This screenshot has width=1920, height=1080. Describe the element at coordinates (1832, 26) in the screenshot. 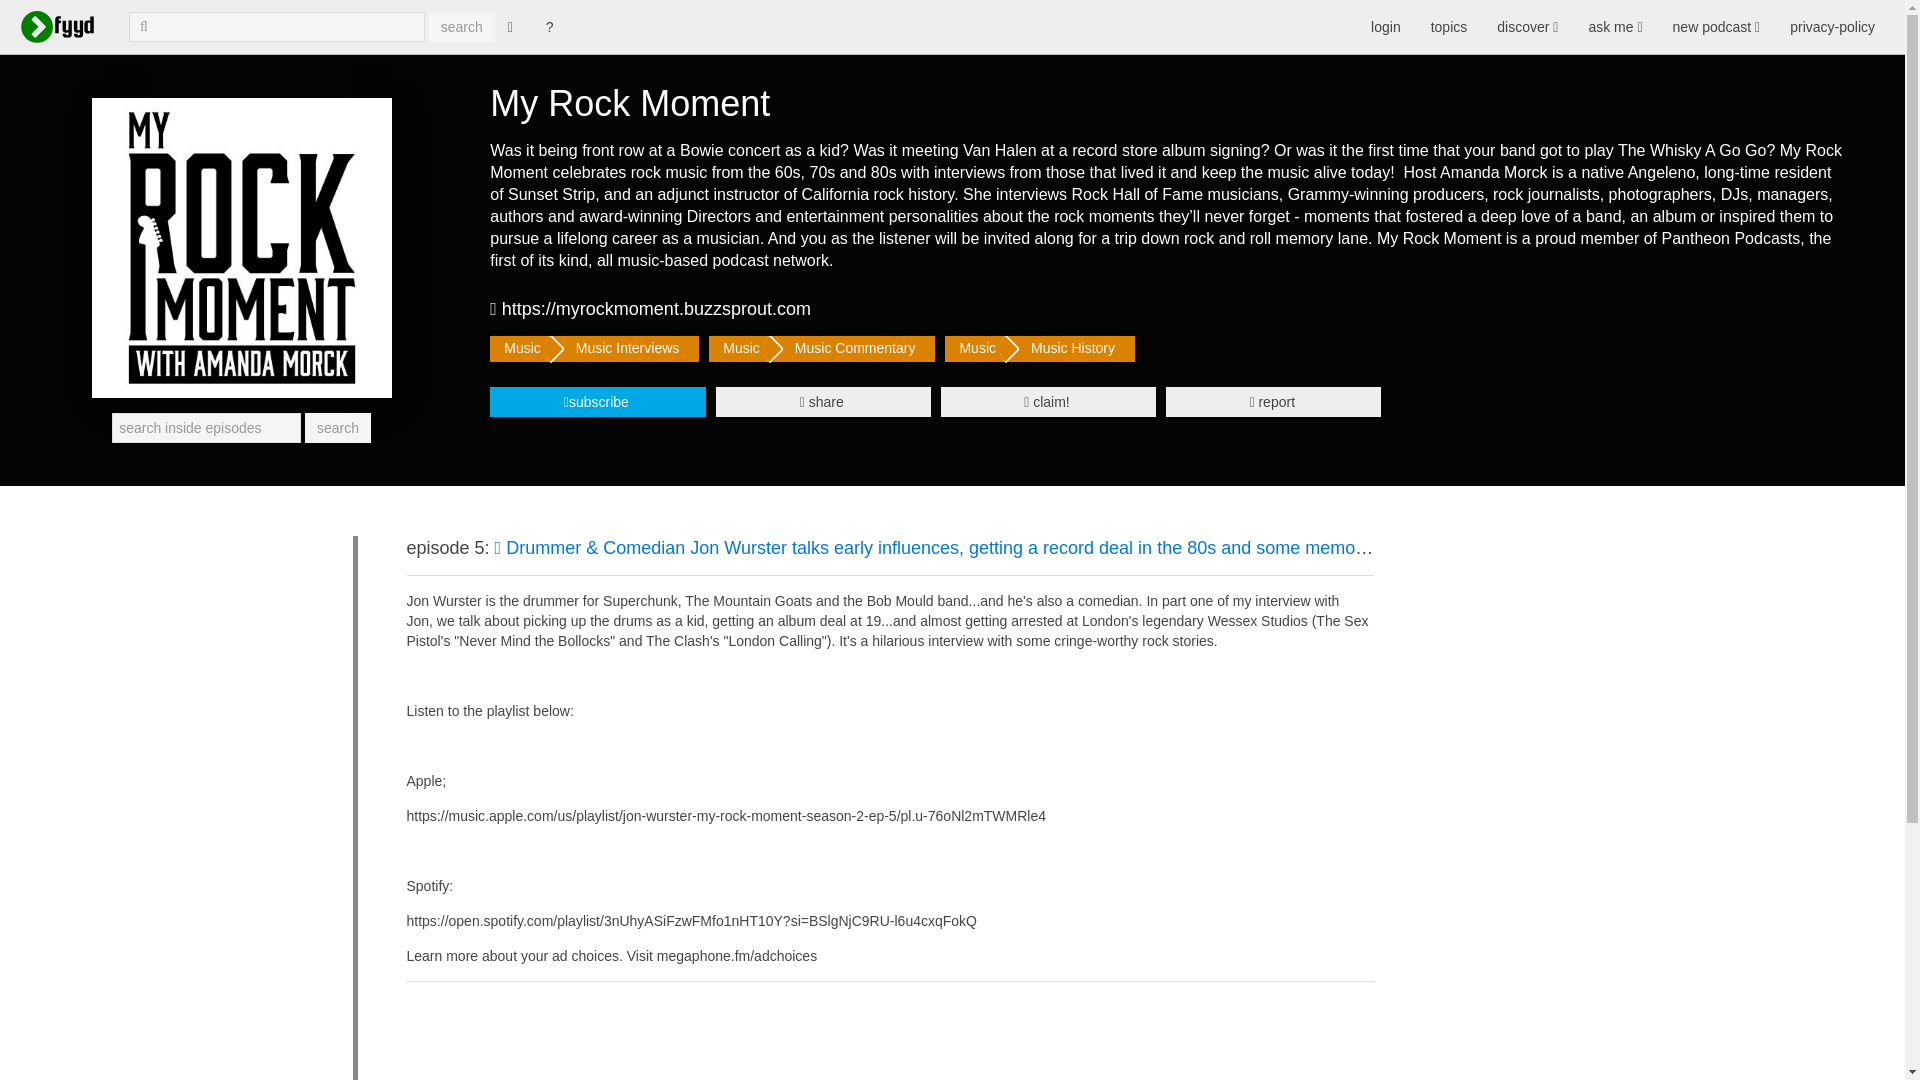

I see `privacy-policy` at that location.